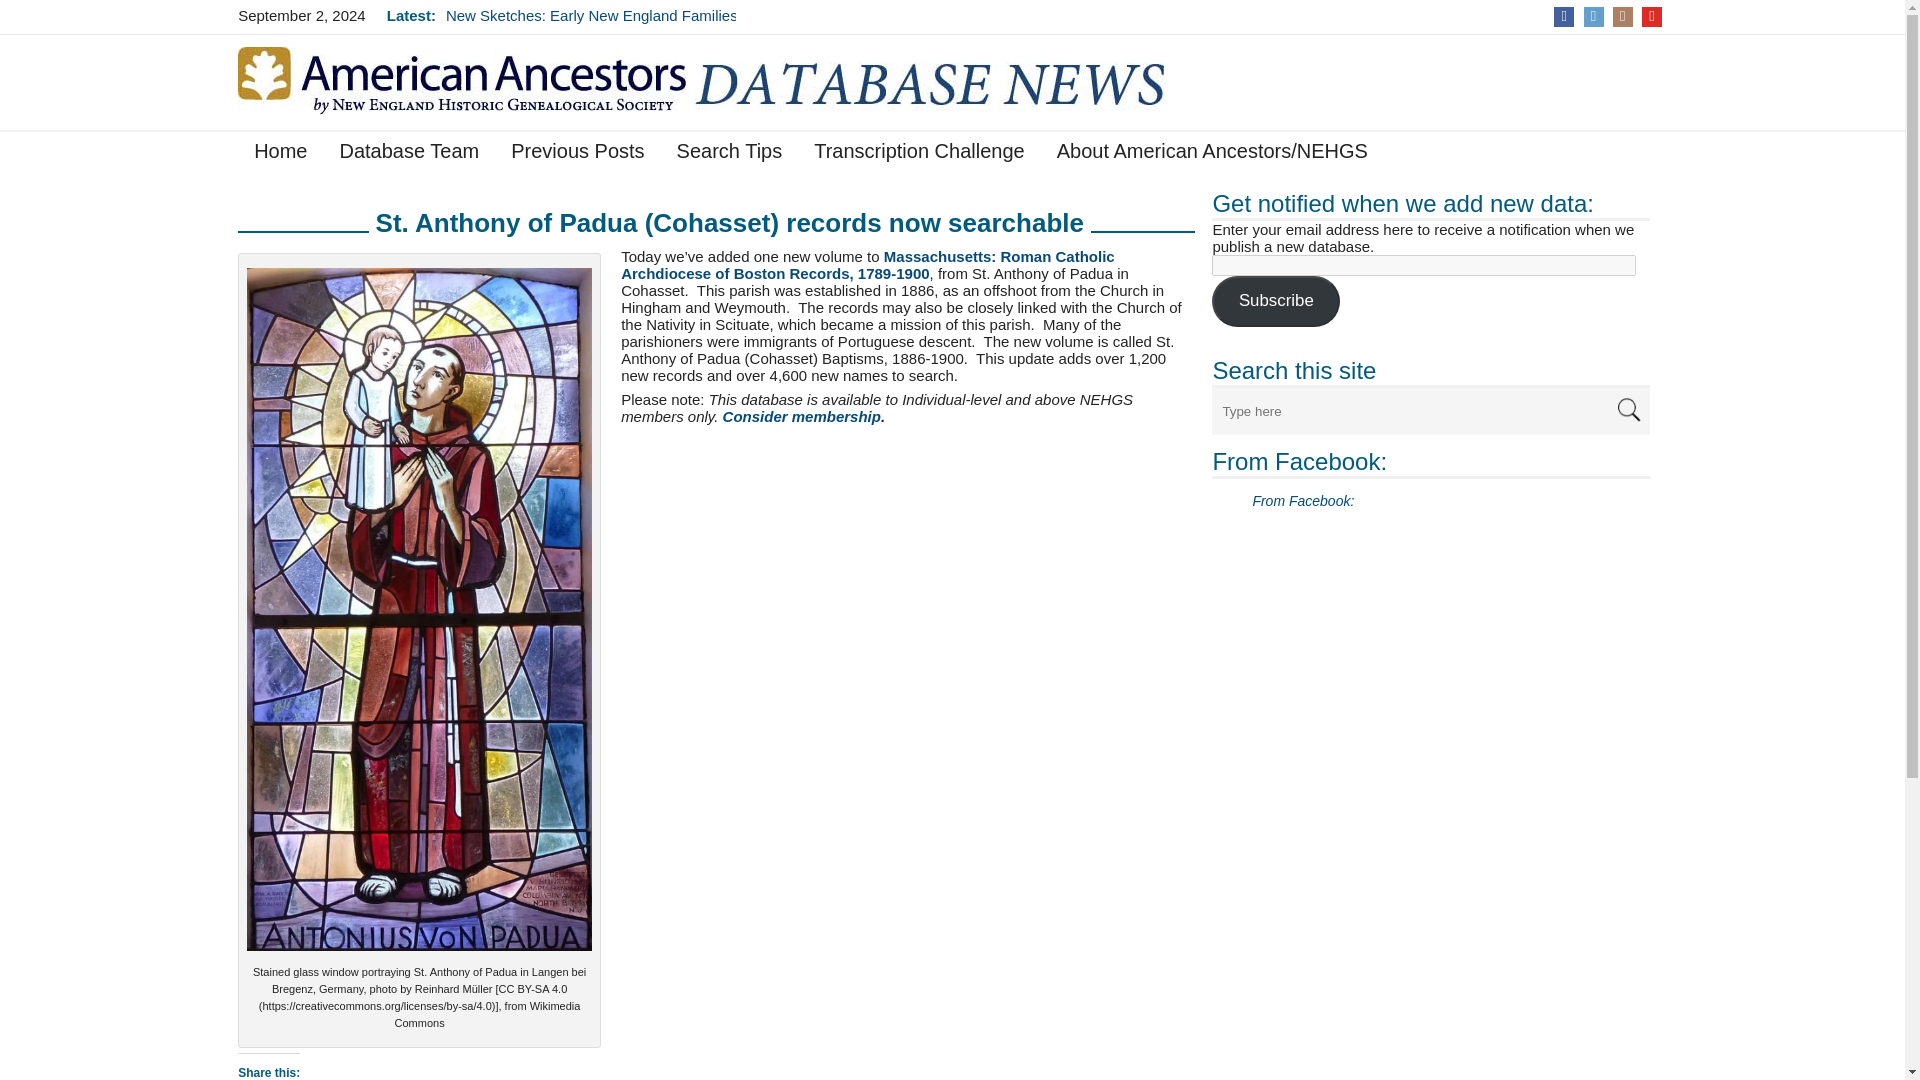 This screenshot has height=1080, width=1920. I want to click on Previous Posts, so click(578, 154).